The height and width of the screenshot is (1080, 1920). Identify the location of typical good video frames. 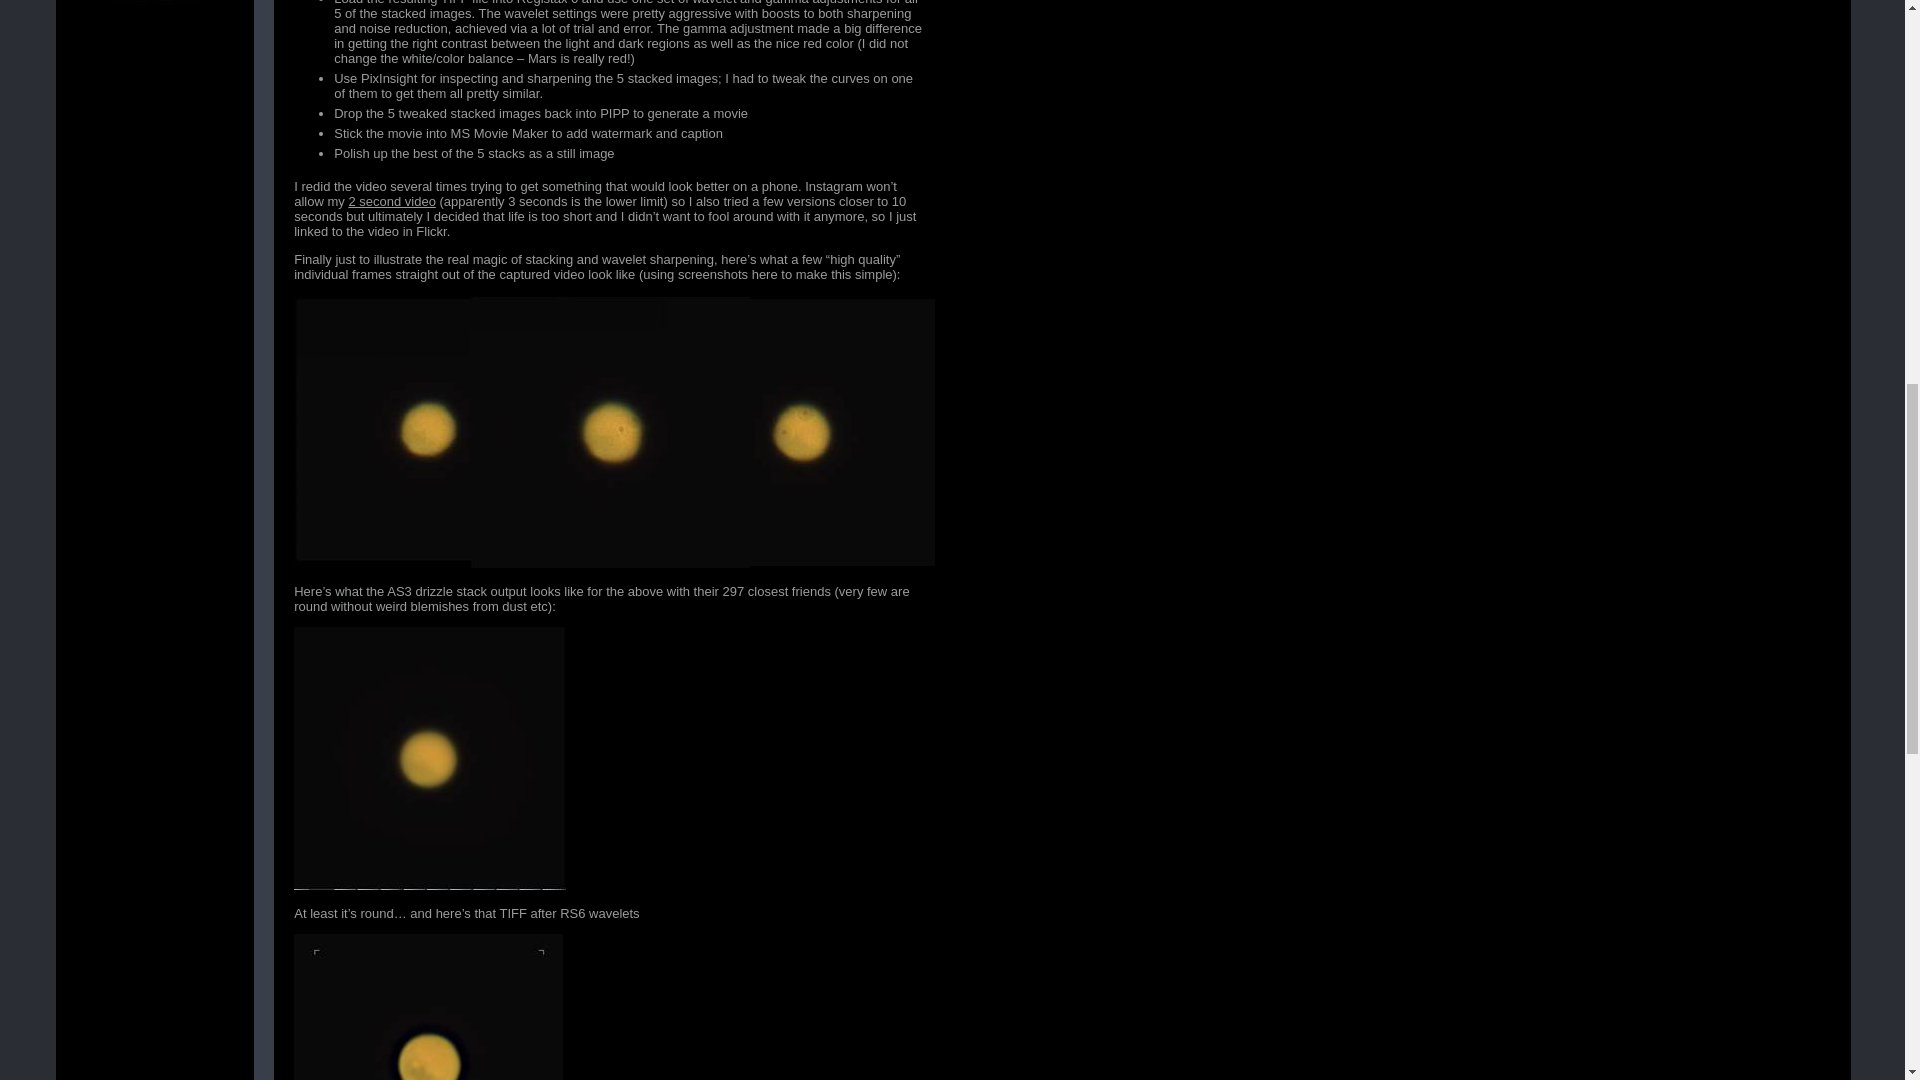
(614, 431).